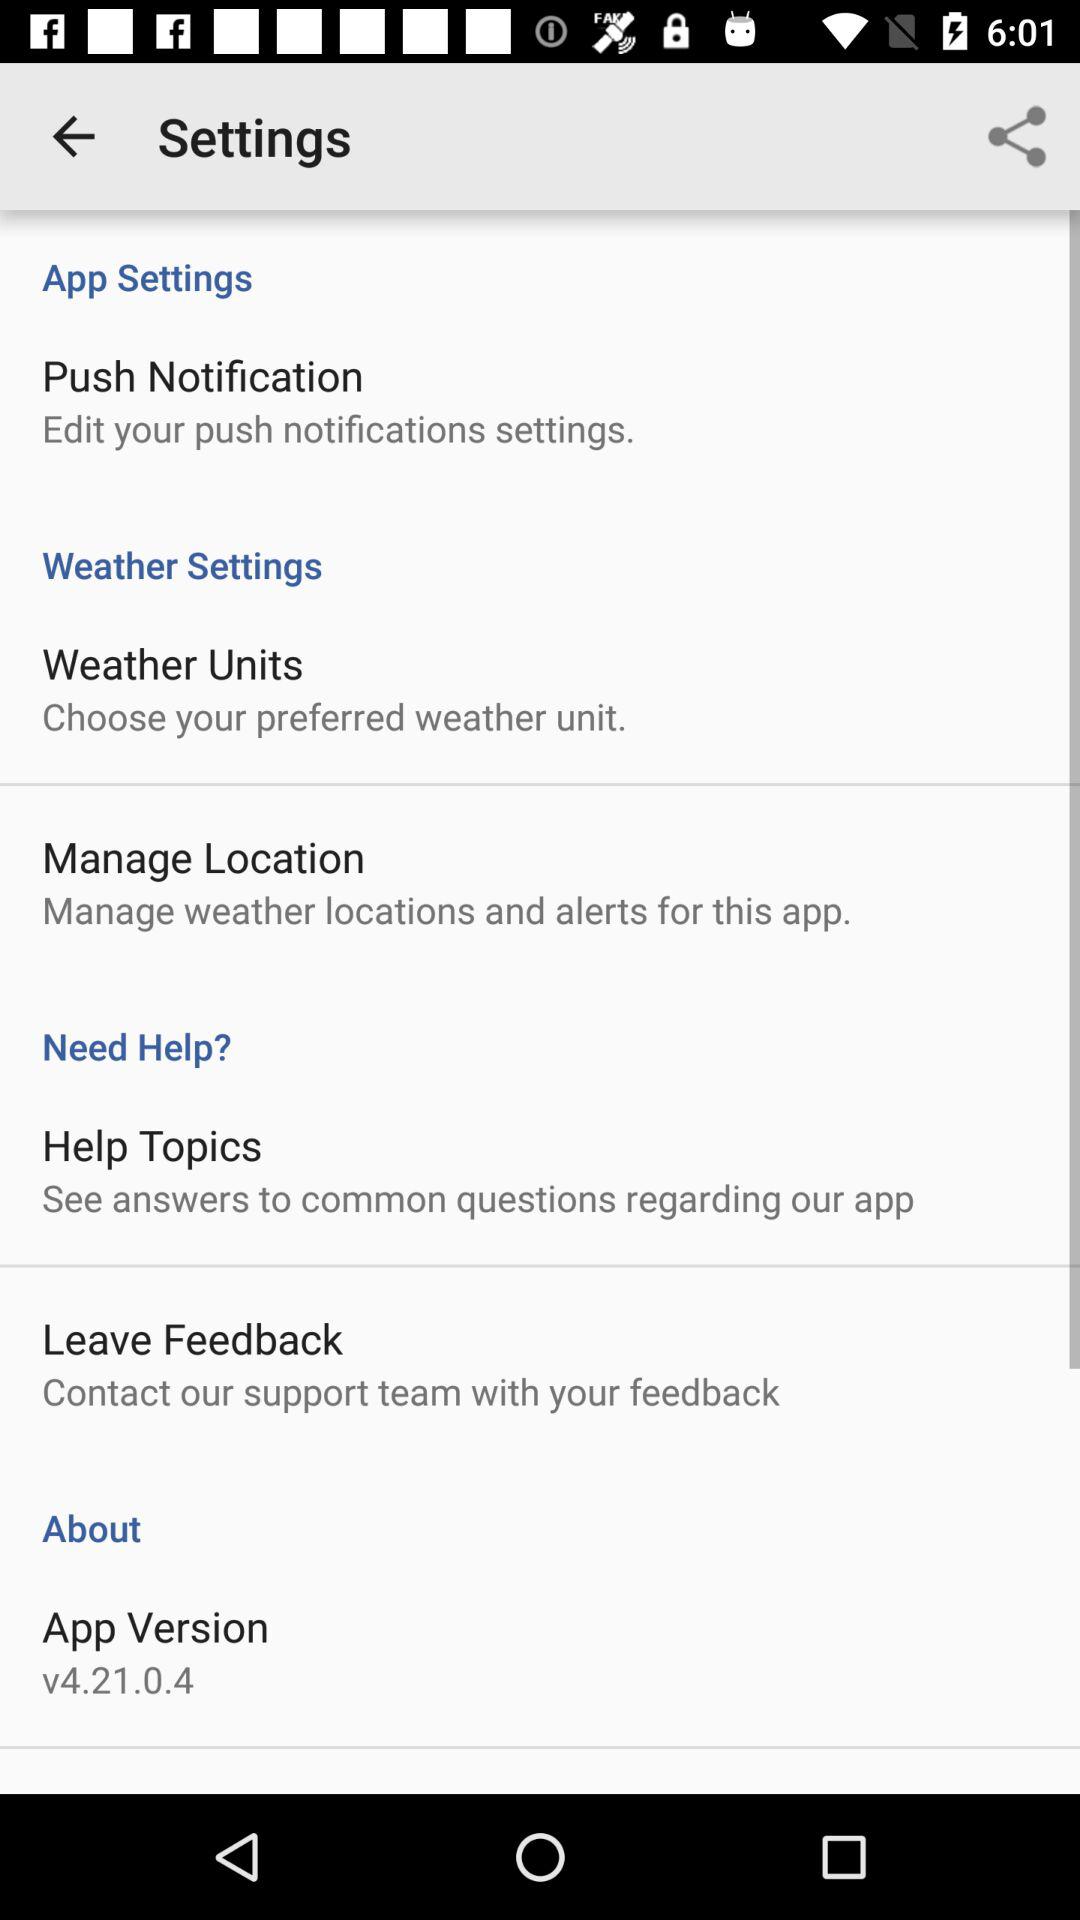 The height and width of the screenshot is (1920, 1080). I want to click on choose the item to the right of the settings, so click(1016, 136).